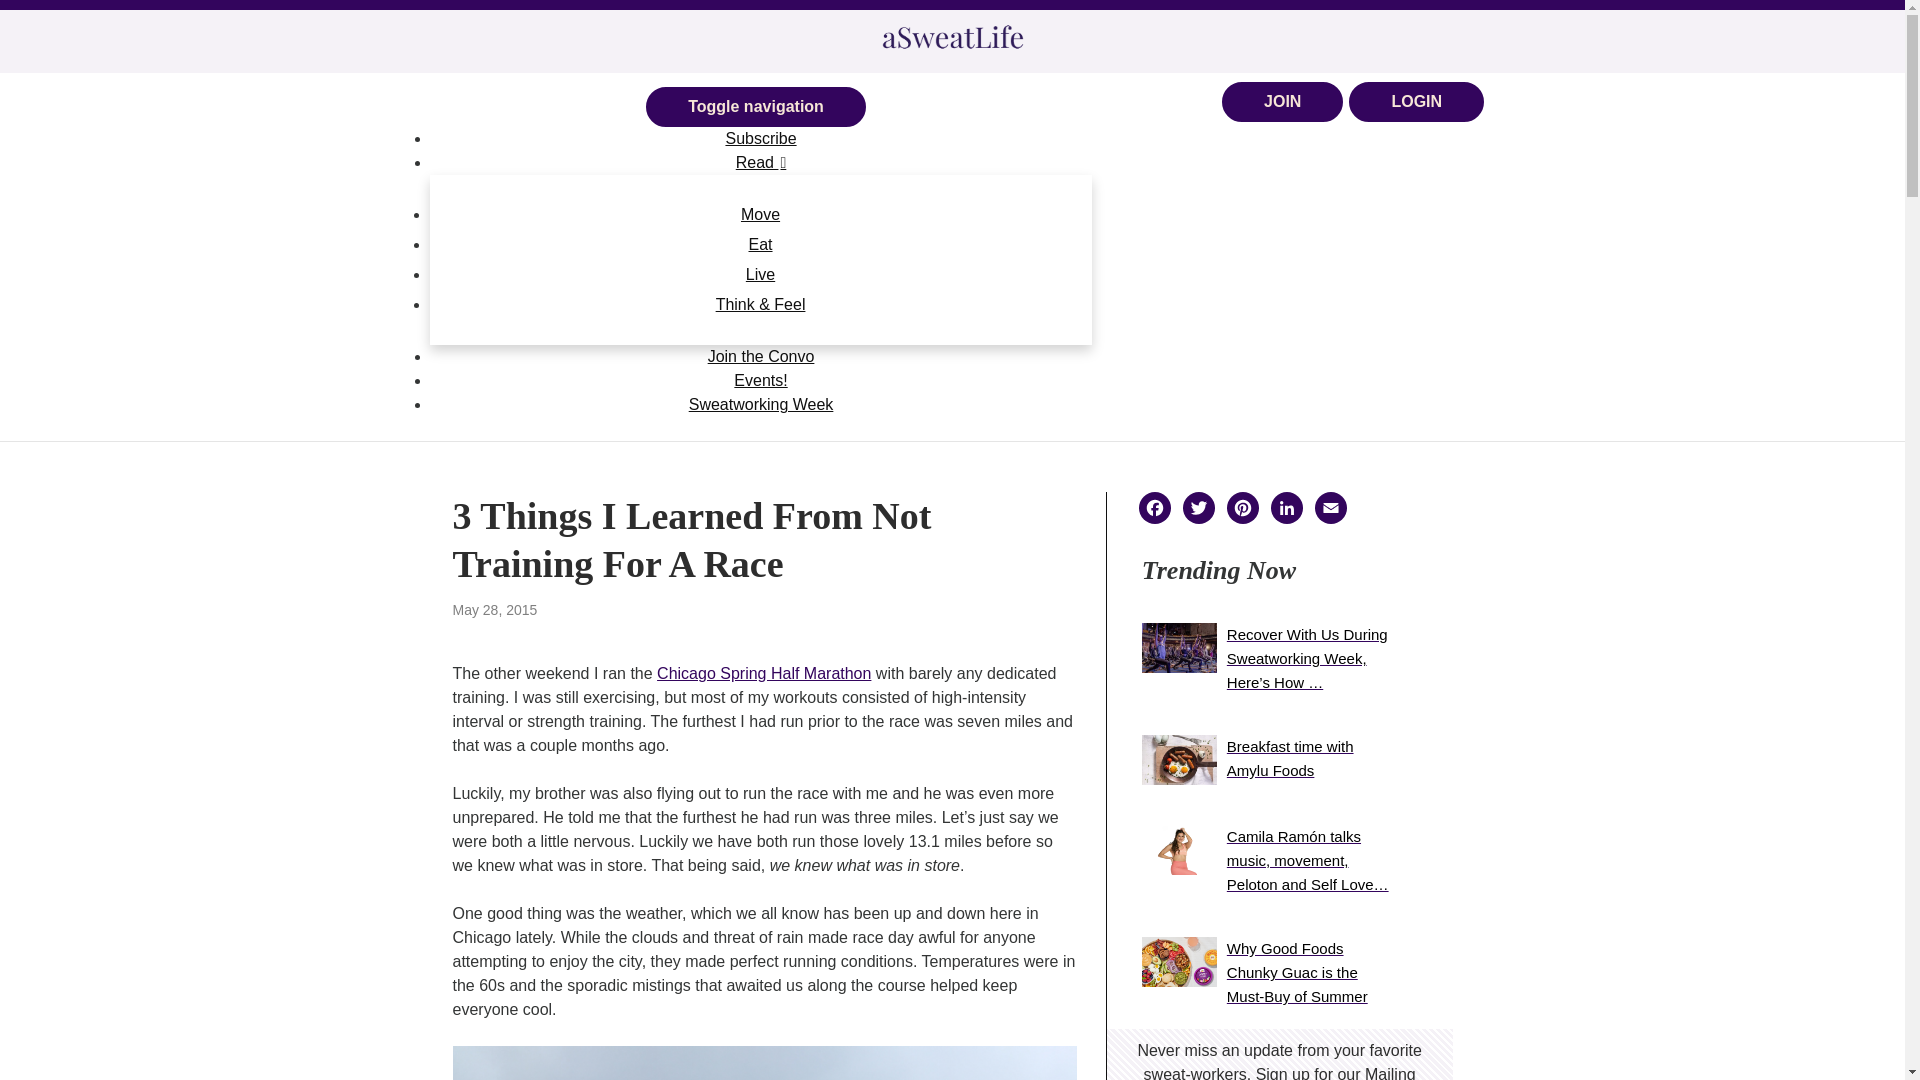 This screenshot has width=1920, height=1080. What do you see at coordinates (760, 136) in the screenshot?
I see `Subscribe` at bounding box center [760, 136].